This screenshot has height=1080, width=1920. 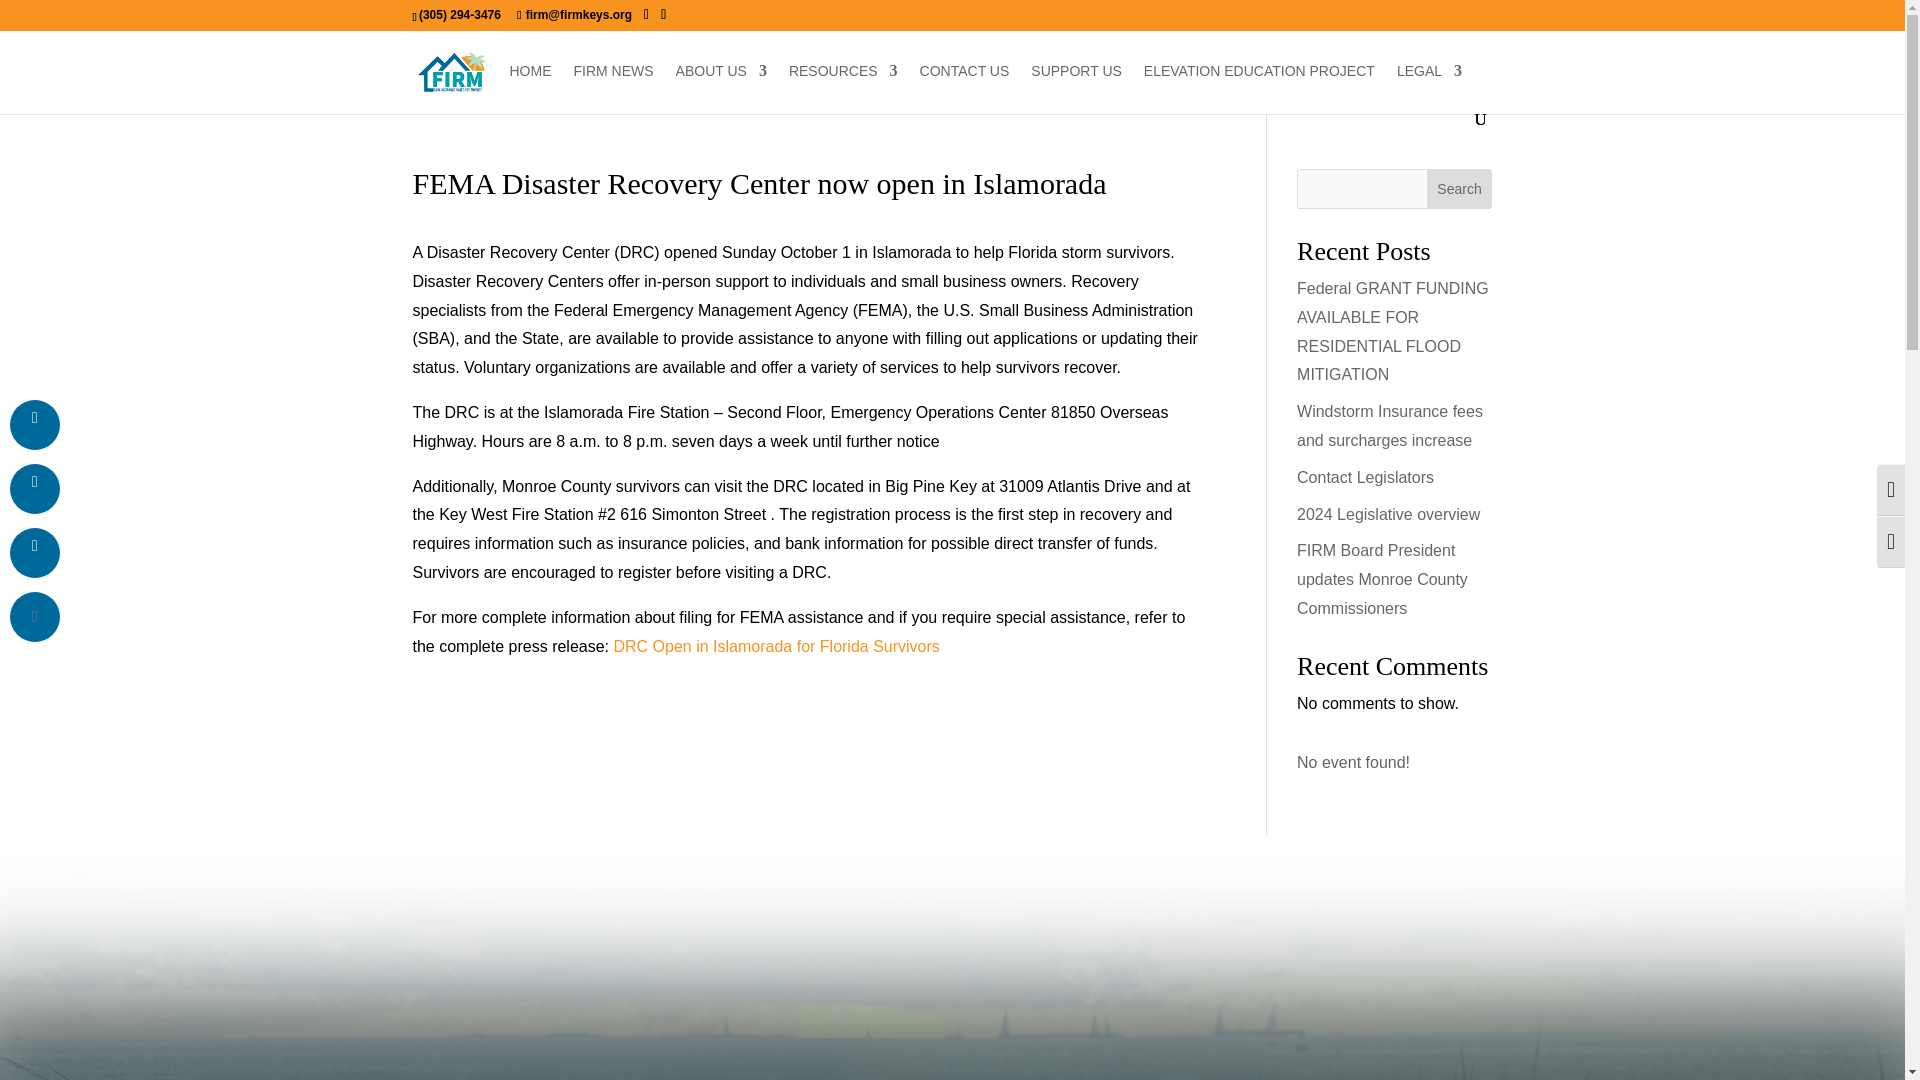 What do you see at coordinates (1259, 87) in the screenshot?
I see `ELEVATION EDUCATION PROJECT` at bounding box center [1259, 87].